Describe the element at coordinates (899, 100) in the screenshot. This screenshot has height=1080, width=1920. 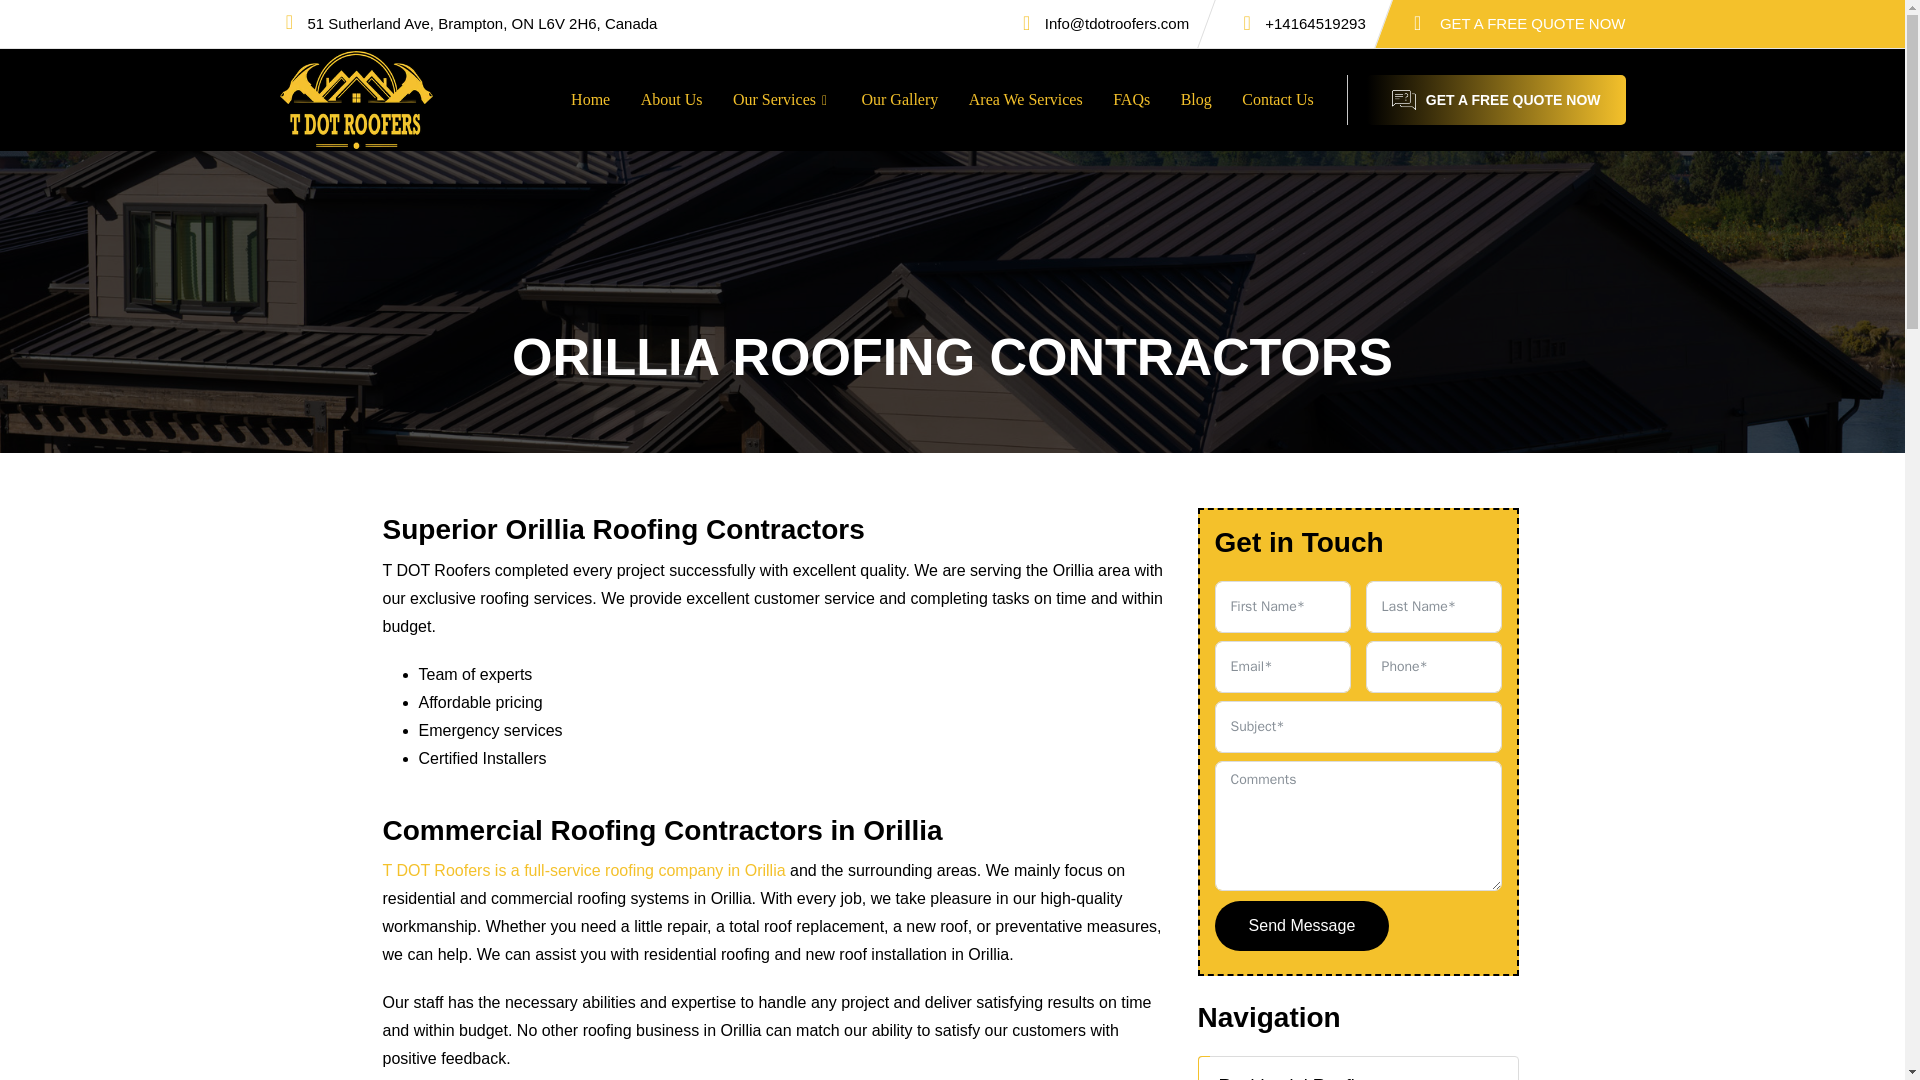
I see `Our Gallery` at that location.